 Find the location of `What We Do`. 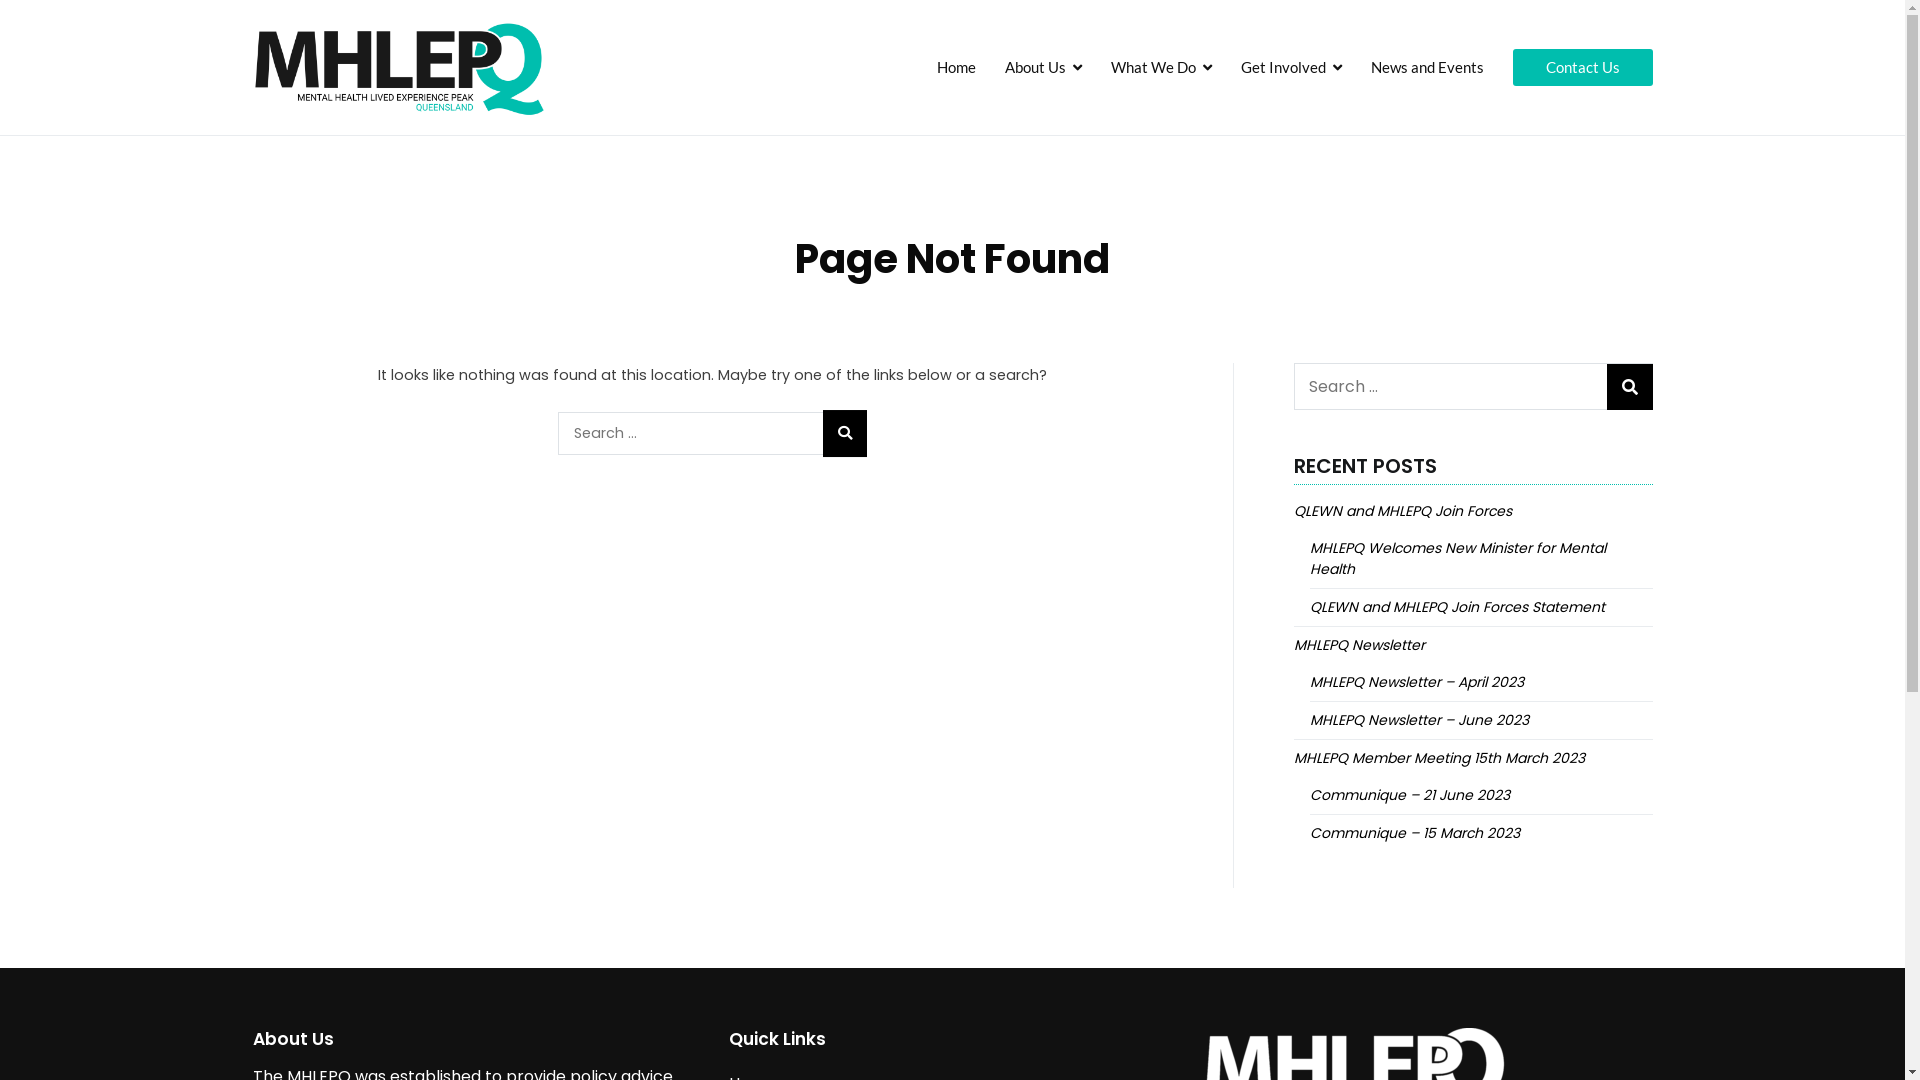

What We Do is located at coordinates (1162, 68).